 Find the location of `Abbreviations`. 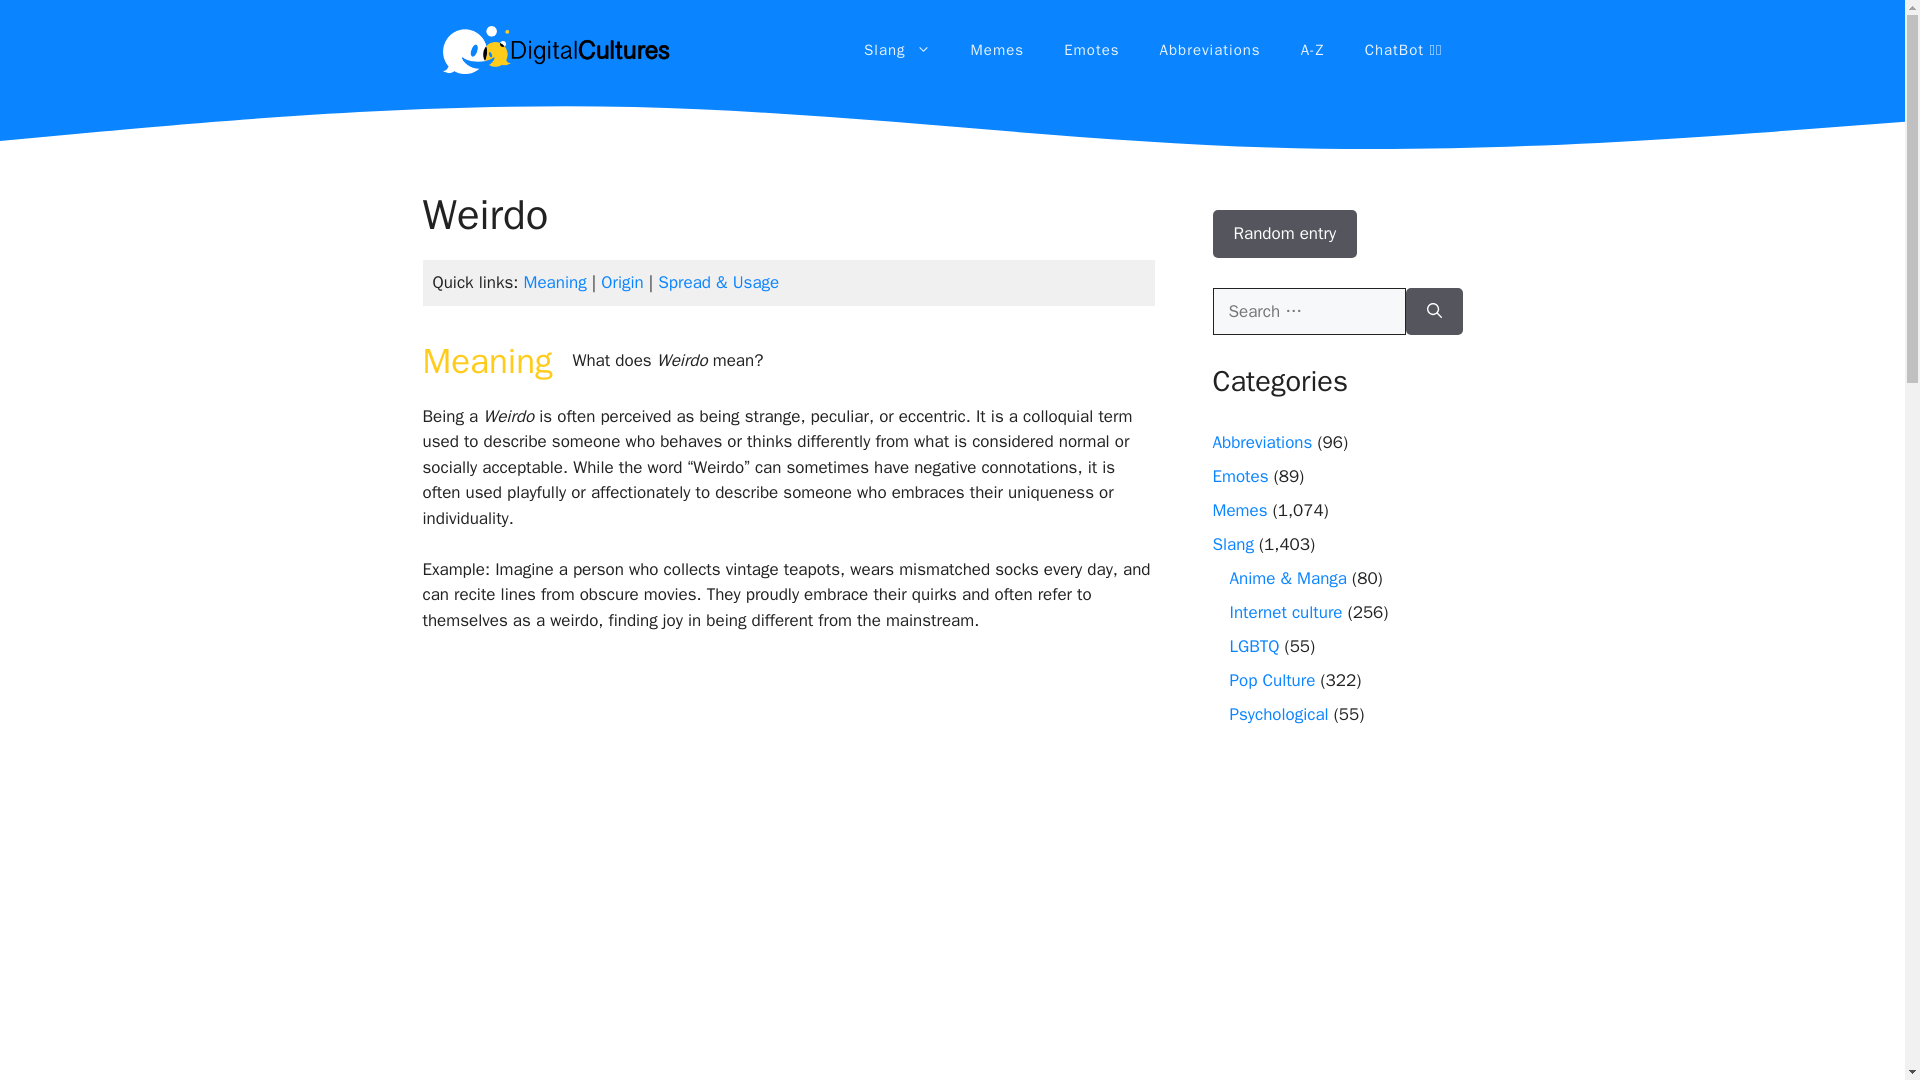

Abbreviations is located at coordinates (1261, 442).